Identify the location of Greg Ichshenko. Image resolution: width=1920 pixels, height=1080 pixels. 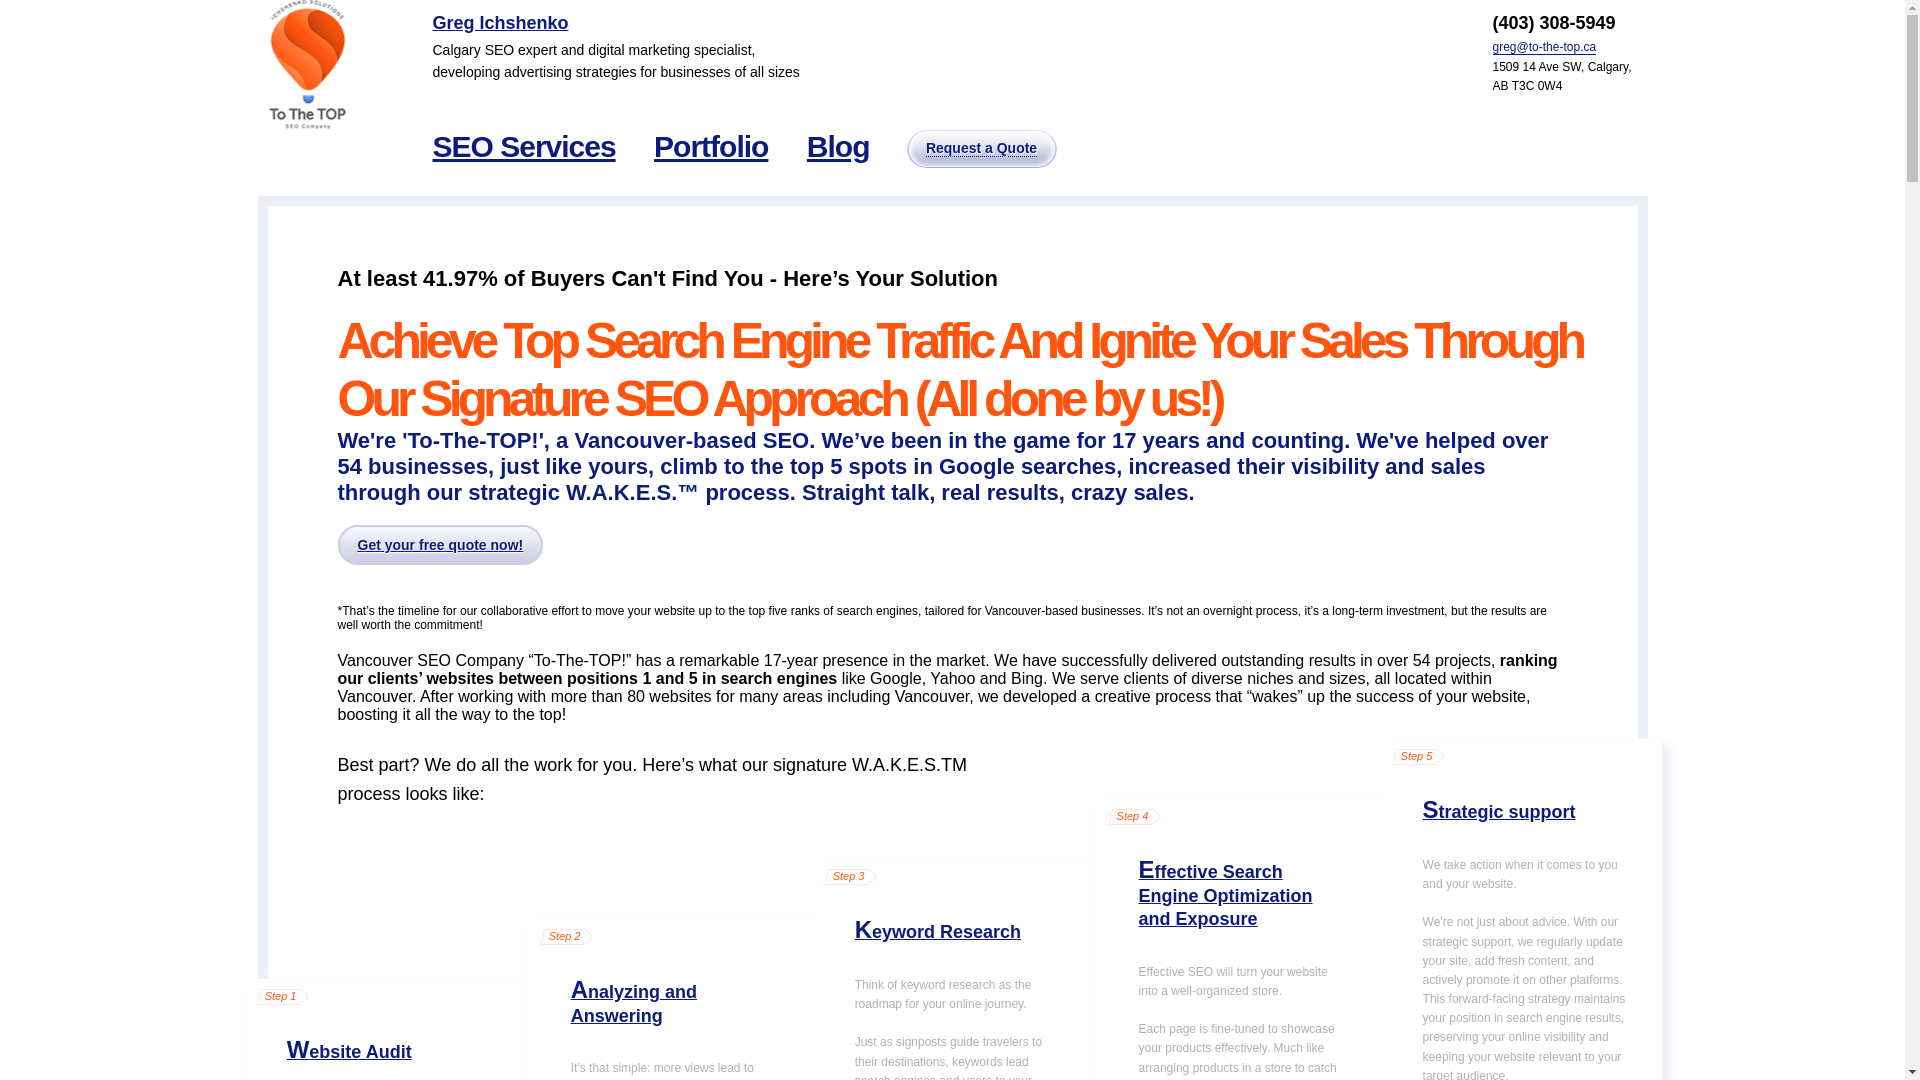
(500, 22).